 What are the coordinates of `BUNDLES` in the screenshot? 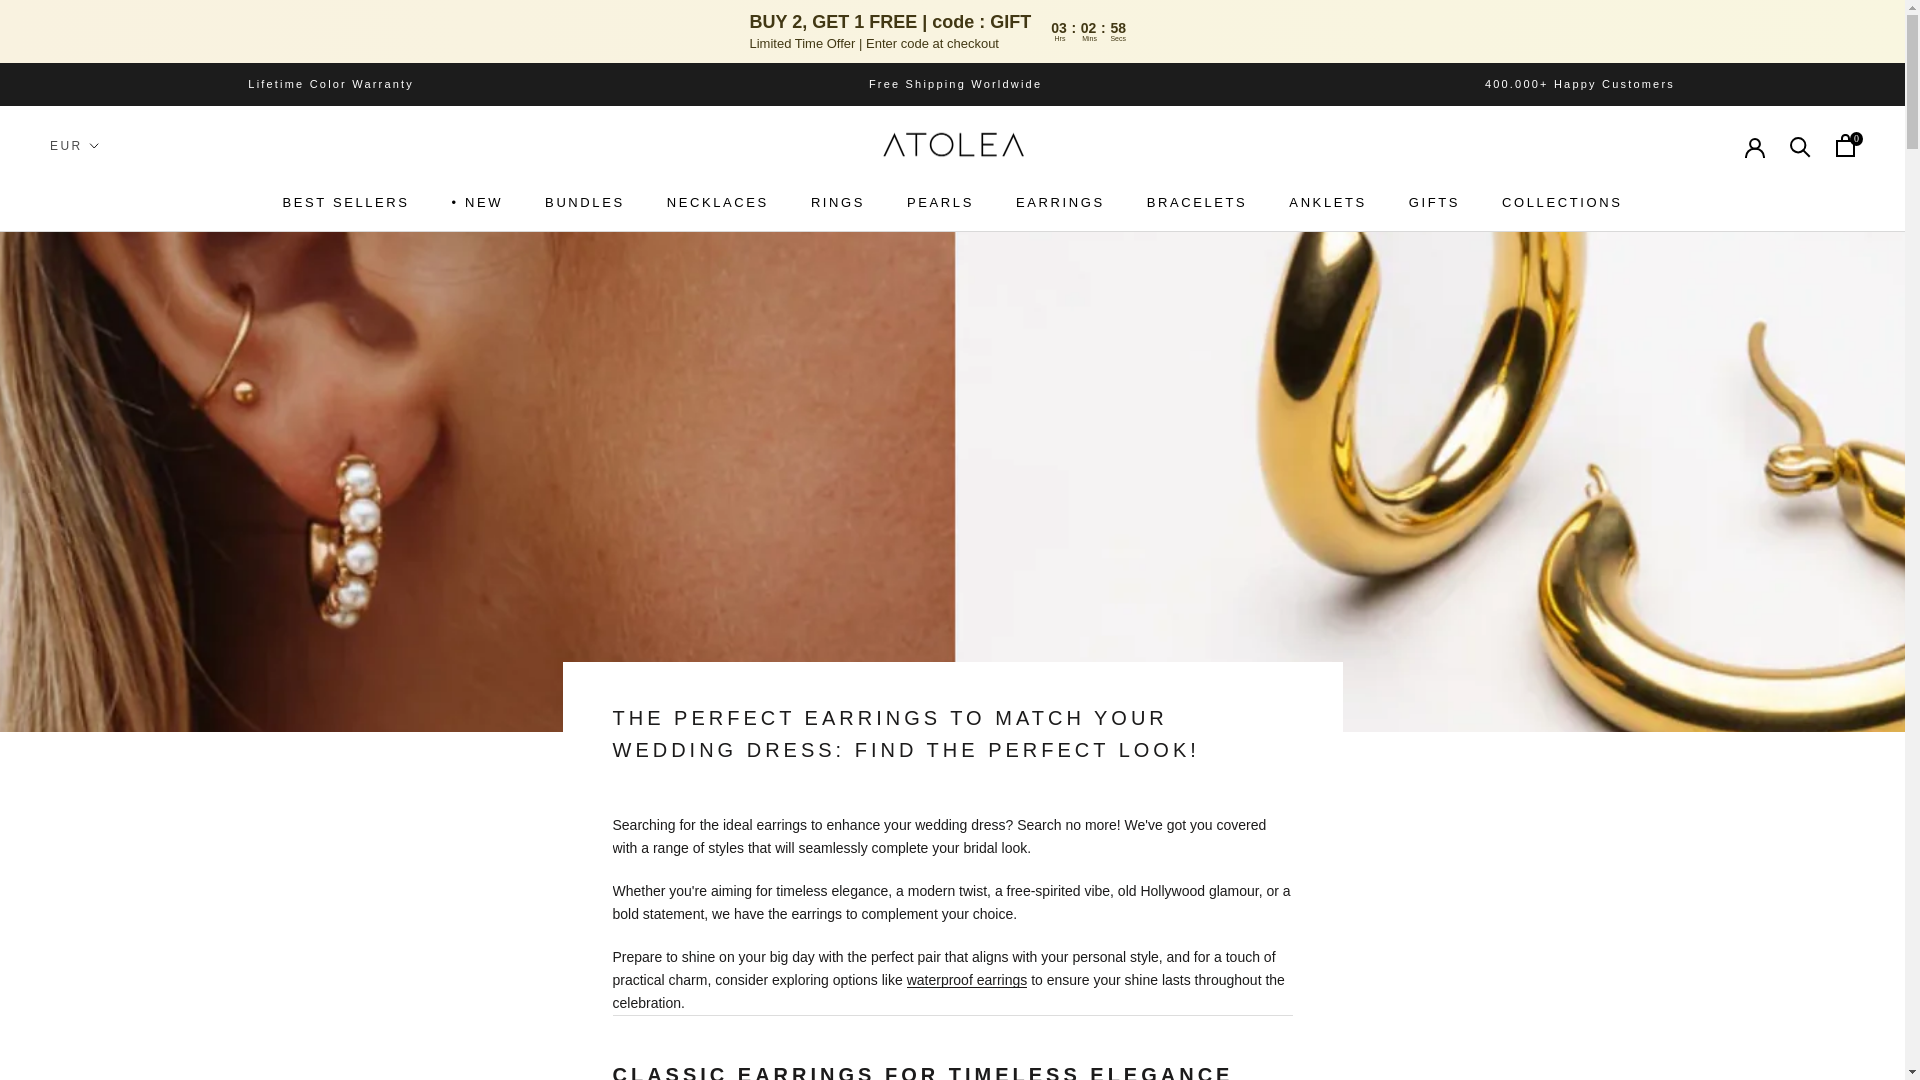 It's located at (585, 203).